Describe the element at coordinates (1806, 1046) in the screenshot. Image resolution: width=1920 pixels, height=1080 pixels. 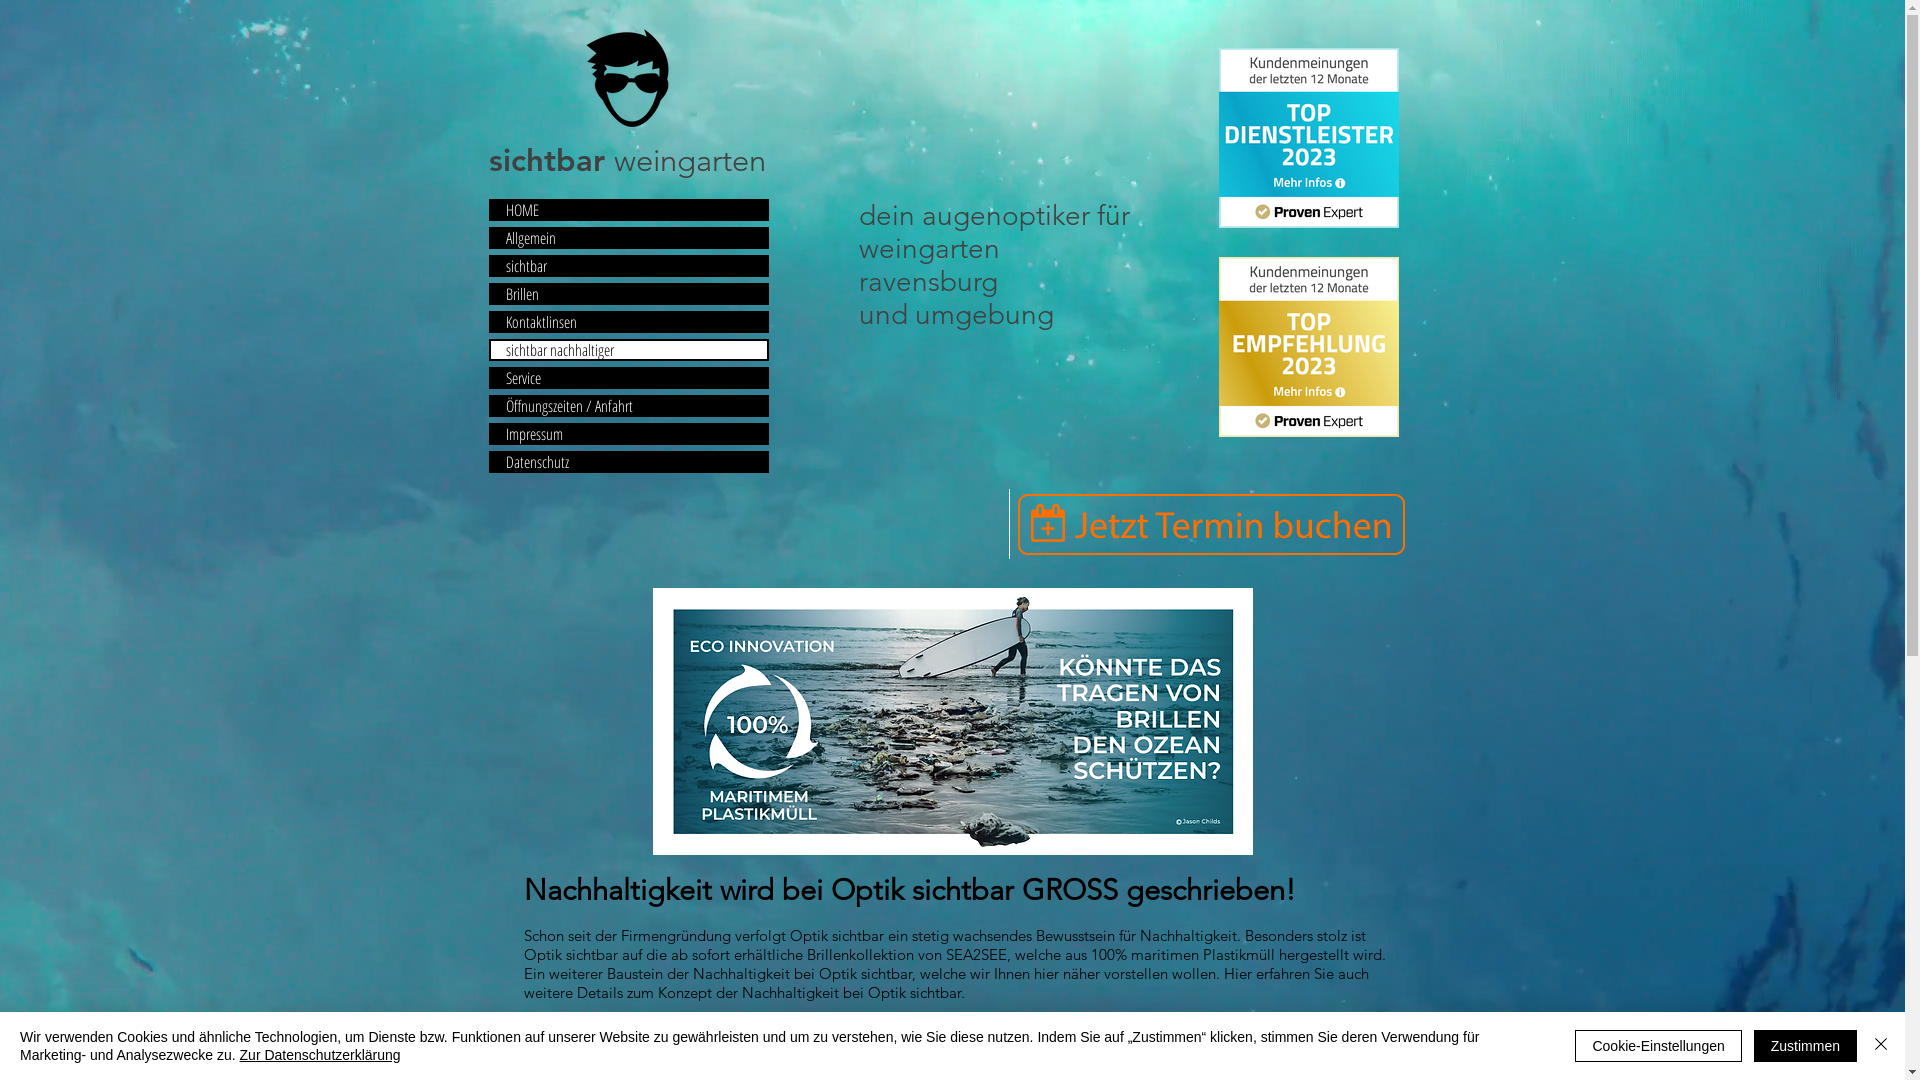
I see `Zustimmen` at that location.